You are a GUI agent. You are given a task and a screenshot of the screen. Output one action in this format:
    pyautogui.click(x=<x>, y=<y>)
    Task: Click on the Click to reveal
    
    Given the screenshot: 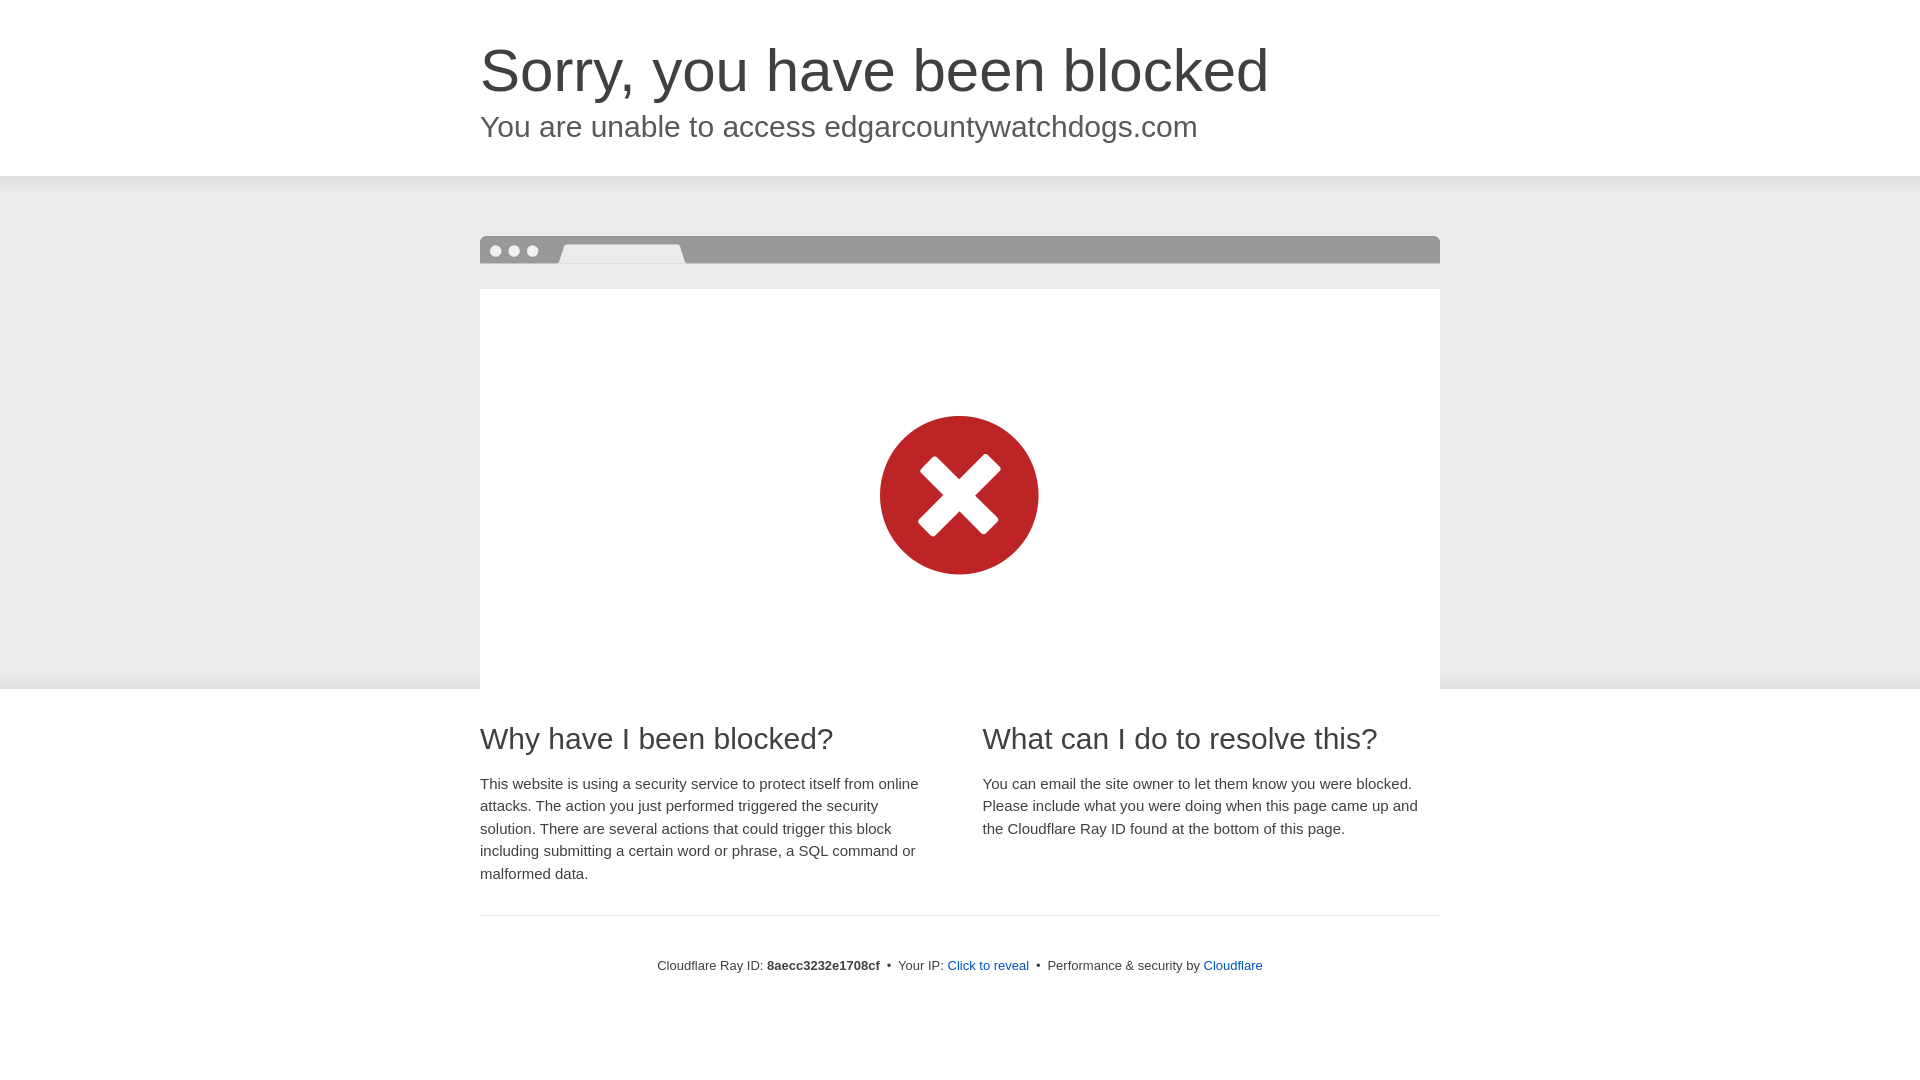 What is the action you would take?
    pyautogui.click(x=988, y=966)
    